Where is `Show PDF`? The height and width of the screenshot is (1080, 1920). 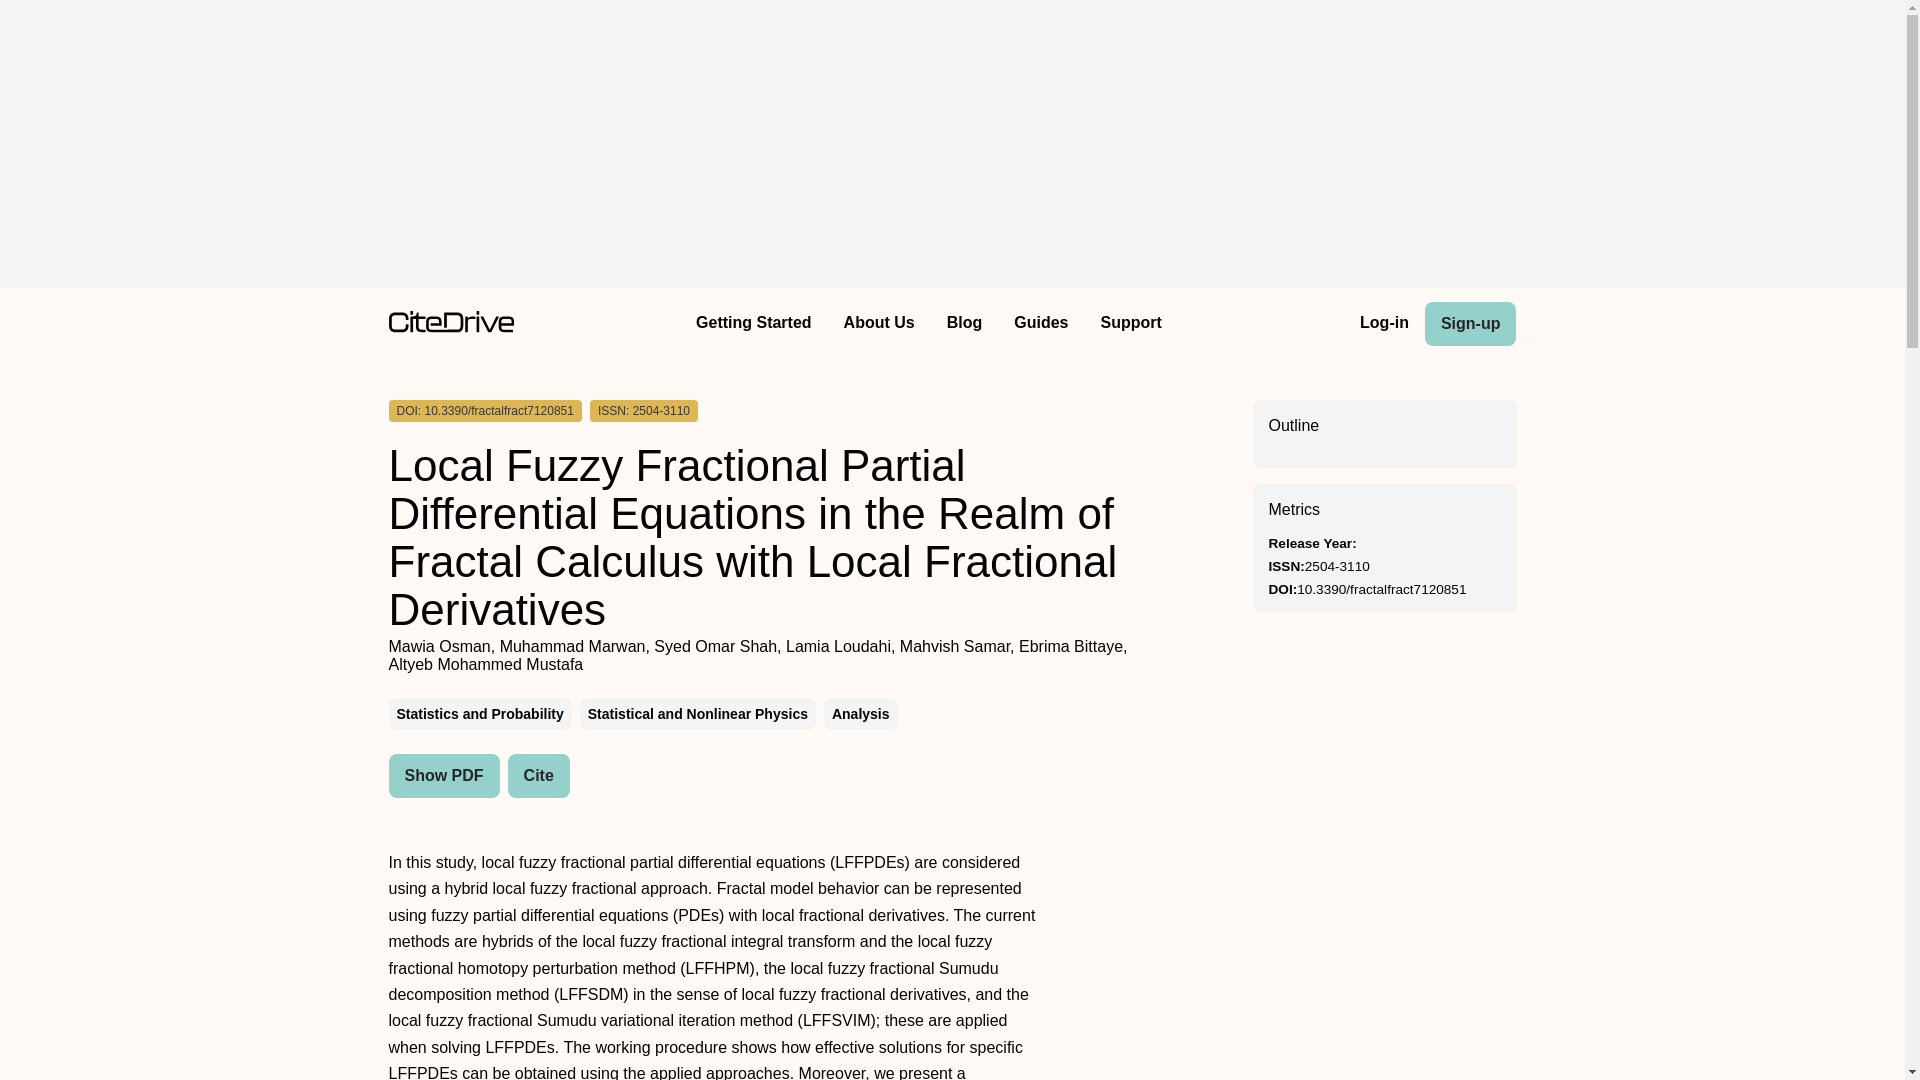
Show PDF is located at coordinates (443, 776).